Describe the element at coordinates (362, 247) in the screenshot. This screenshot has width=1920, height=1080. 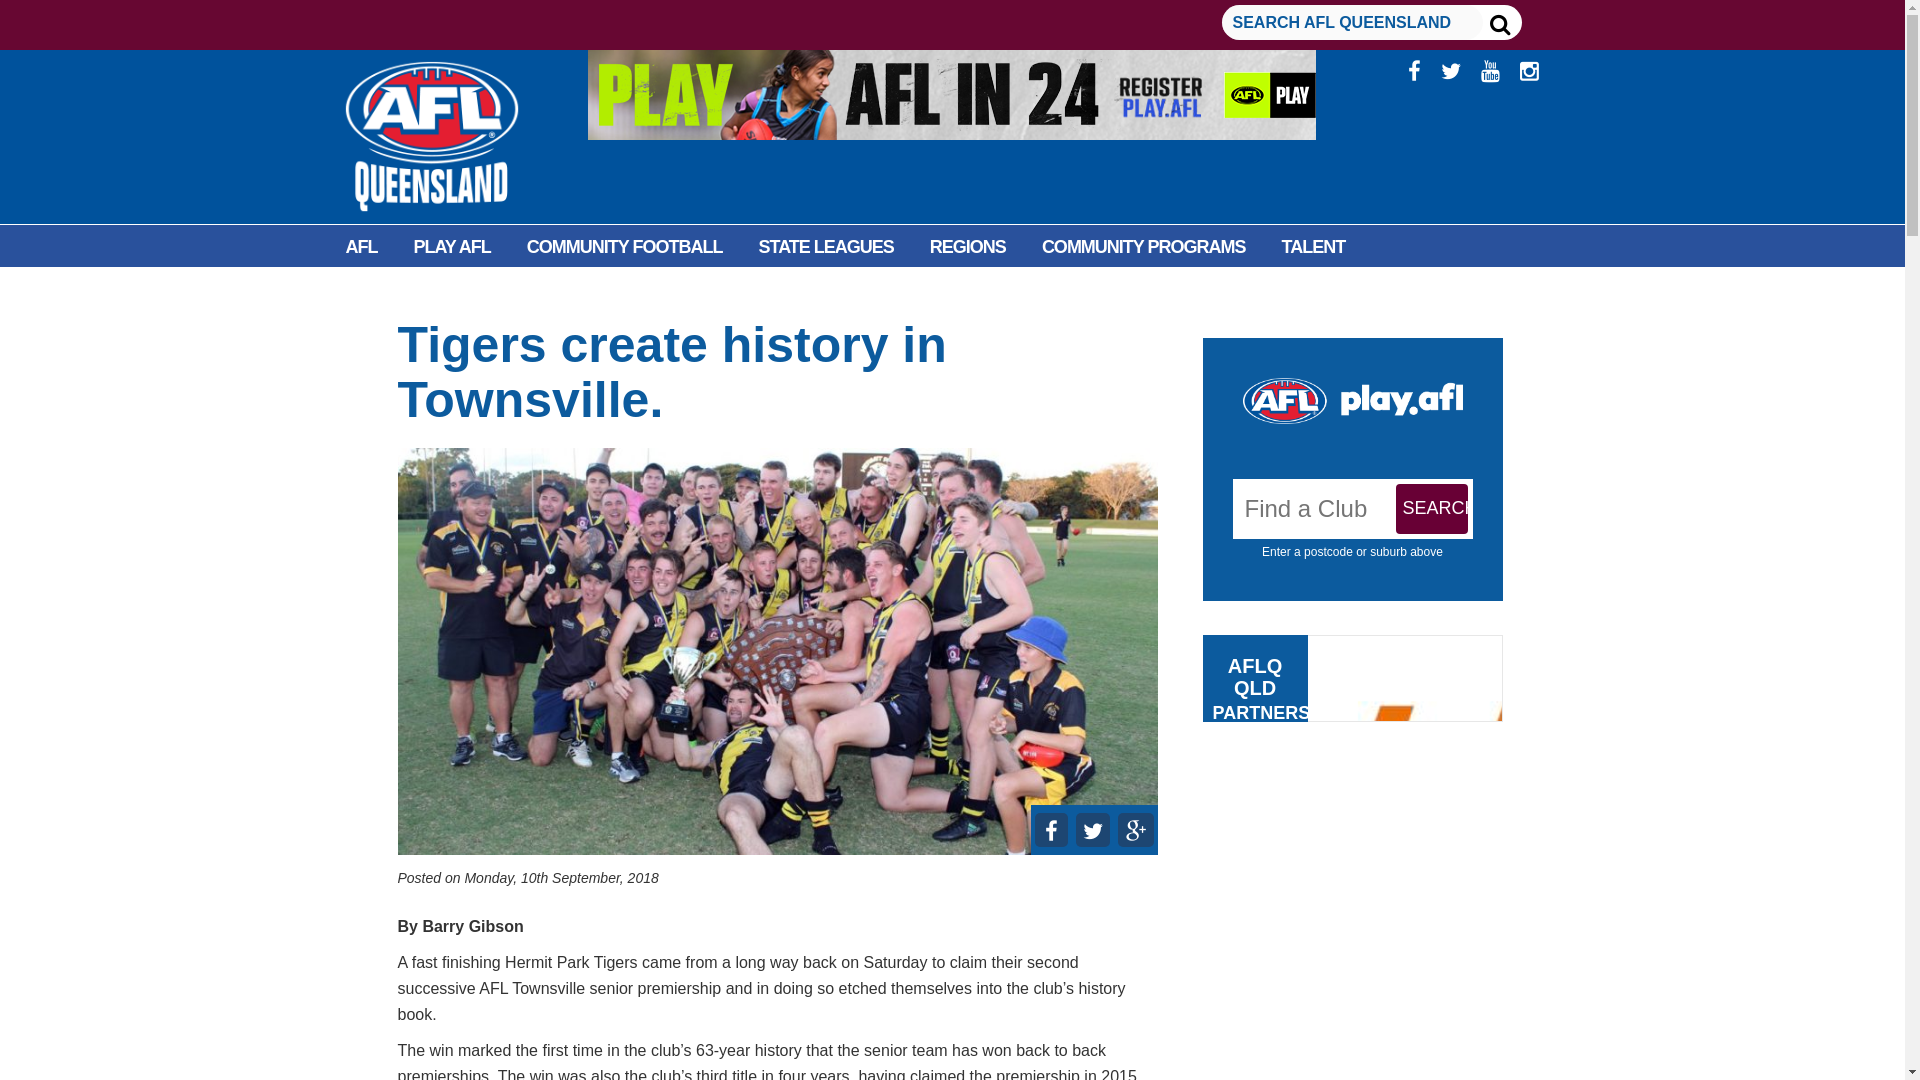
I see `AFL` at that location.